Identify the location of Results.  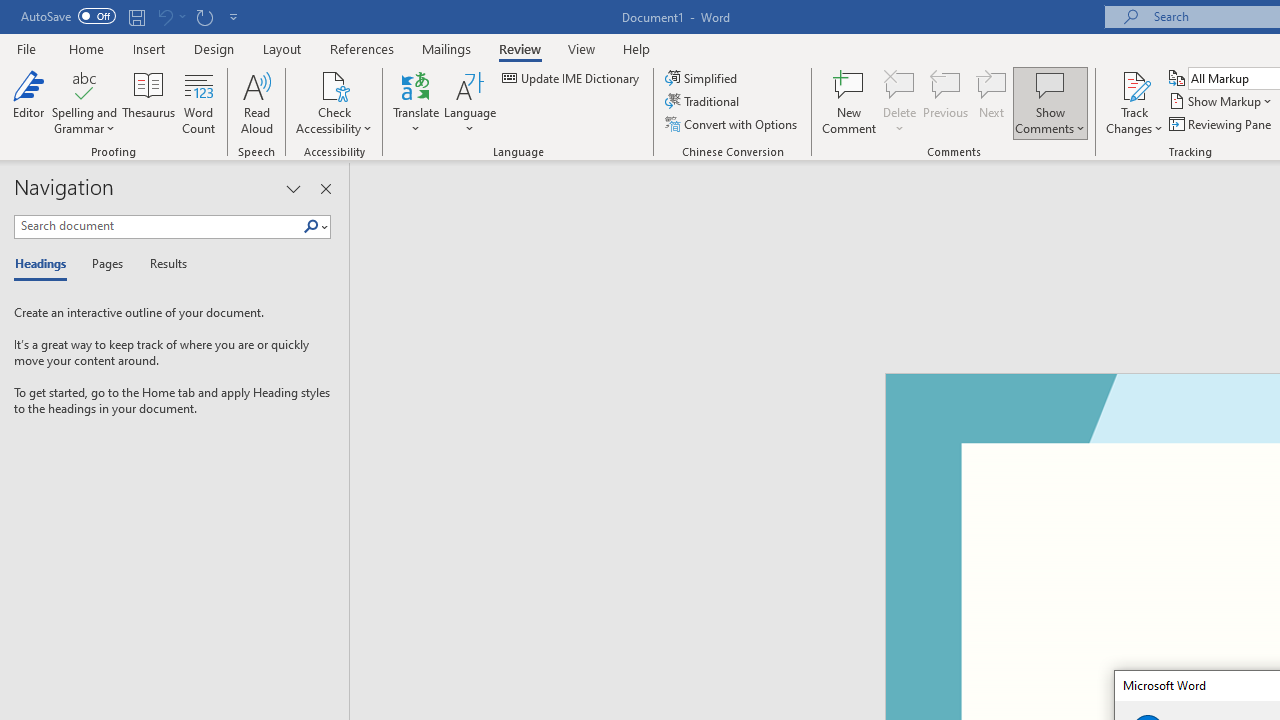
(162, 264).